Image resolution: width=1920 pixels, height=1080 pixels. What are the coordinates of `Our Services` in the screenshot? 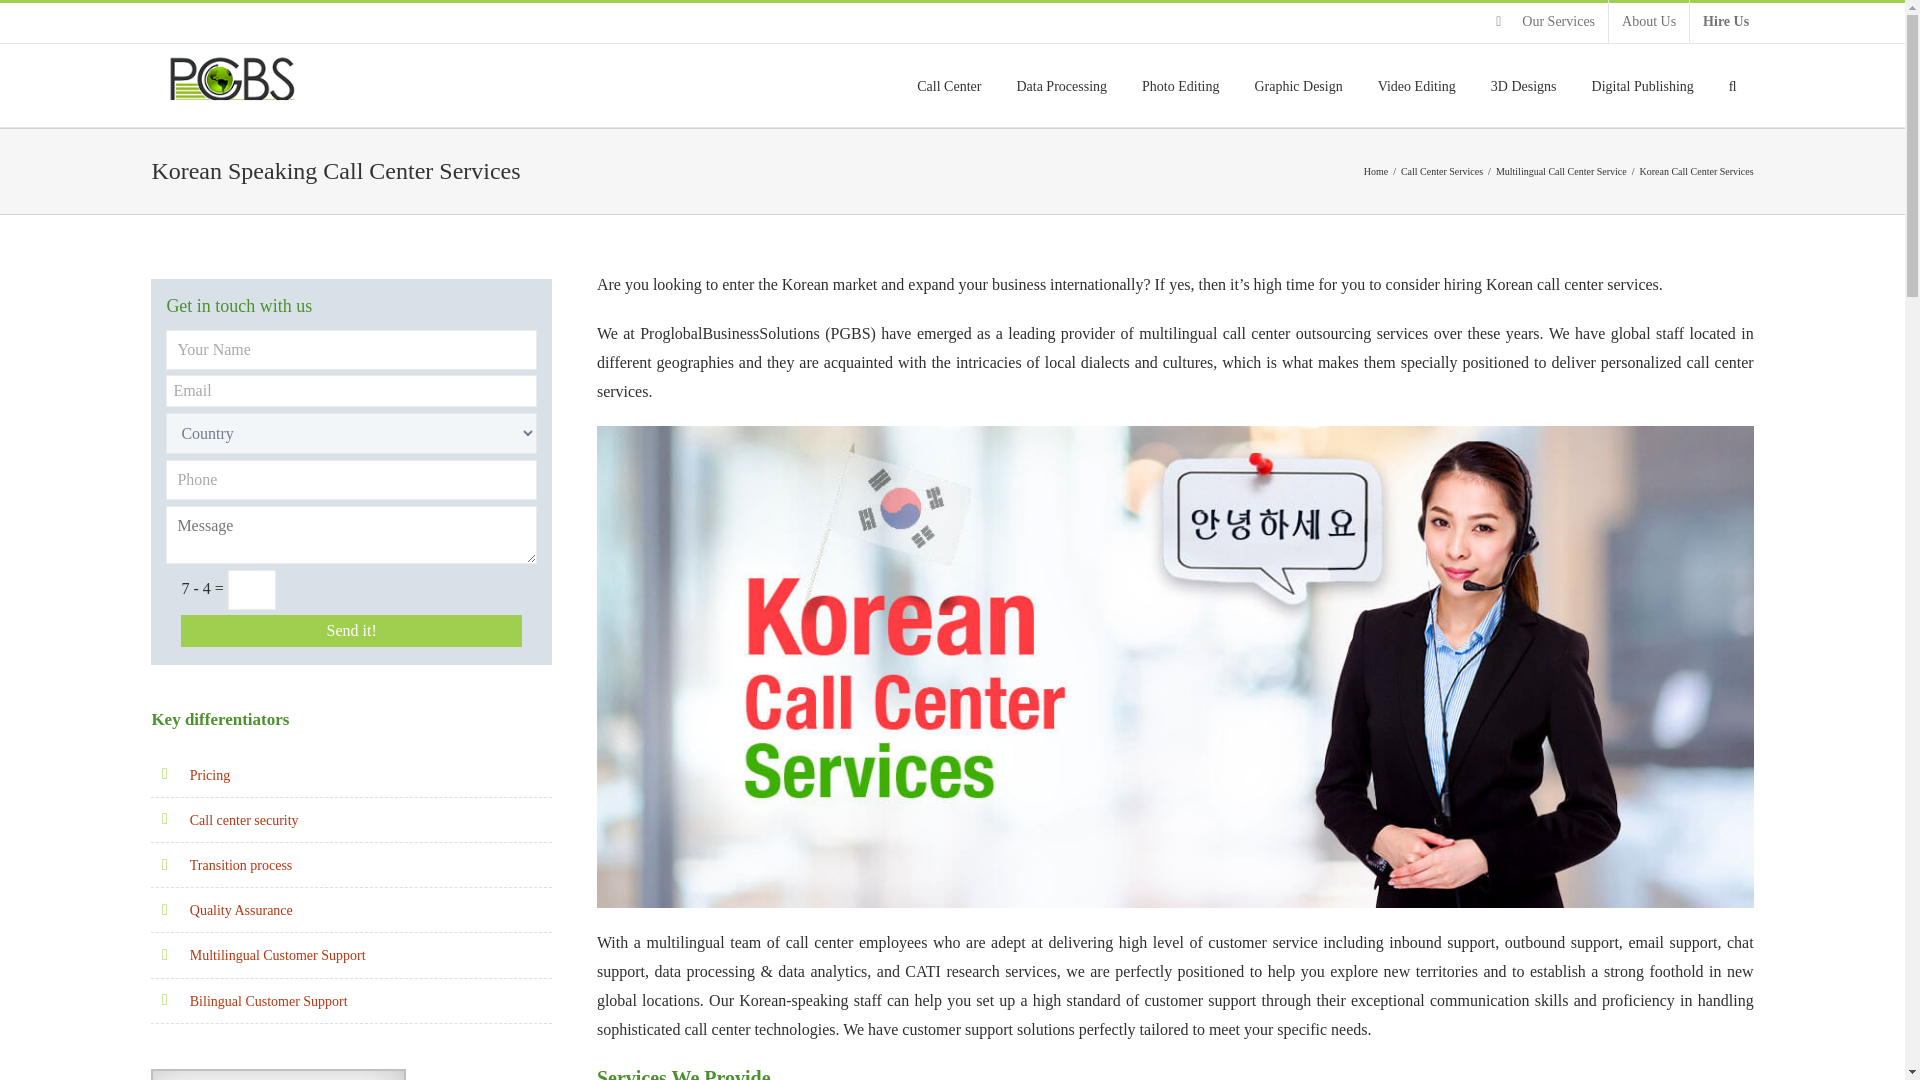 It's located at (1545, 22).